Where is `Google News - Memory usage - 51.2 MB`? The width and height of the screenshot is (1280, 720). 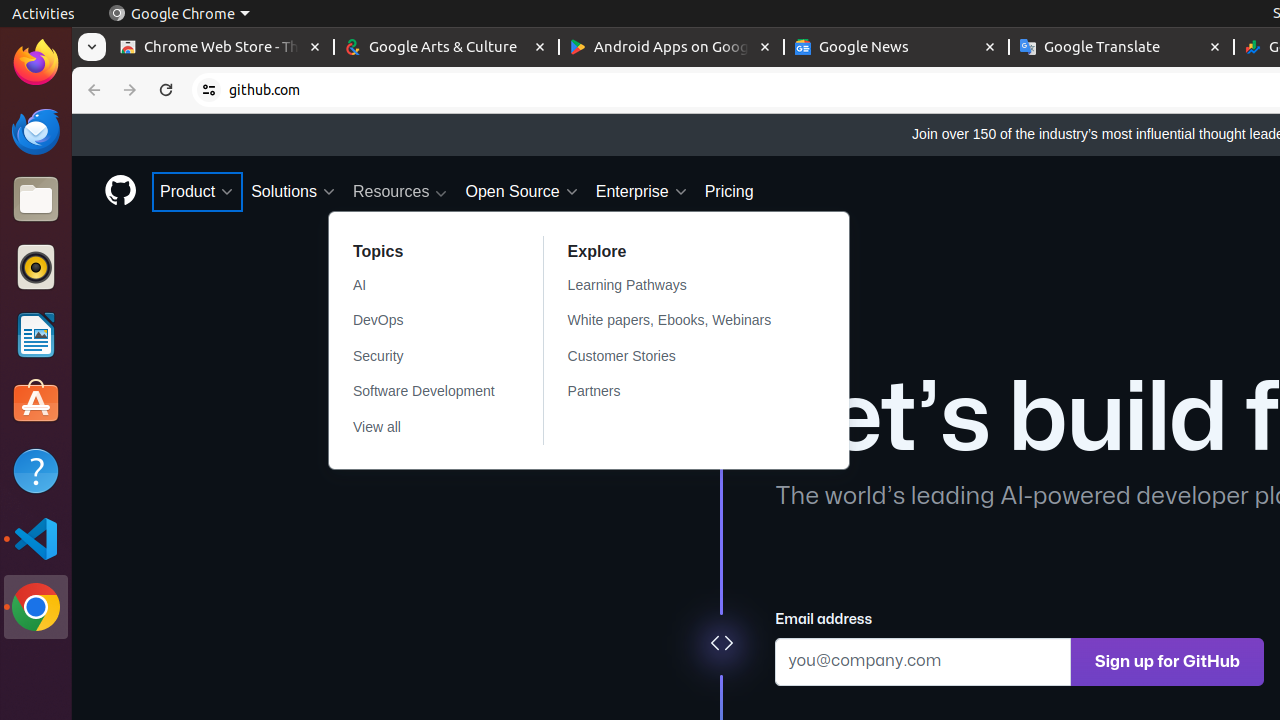
Google News - Memory usage - 51.2 MB is located at coordinates (896, 48).